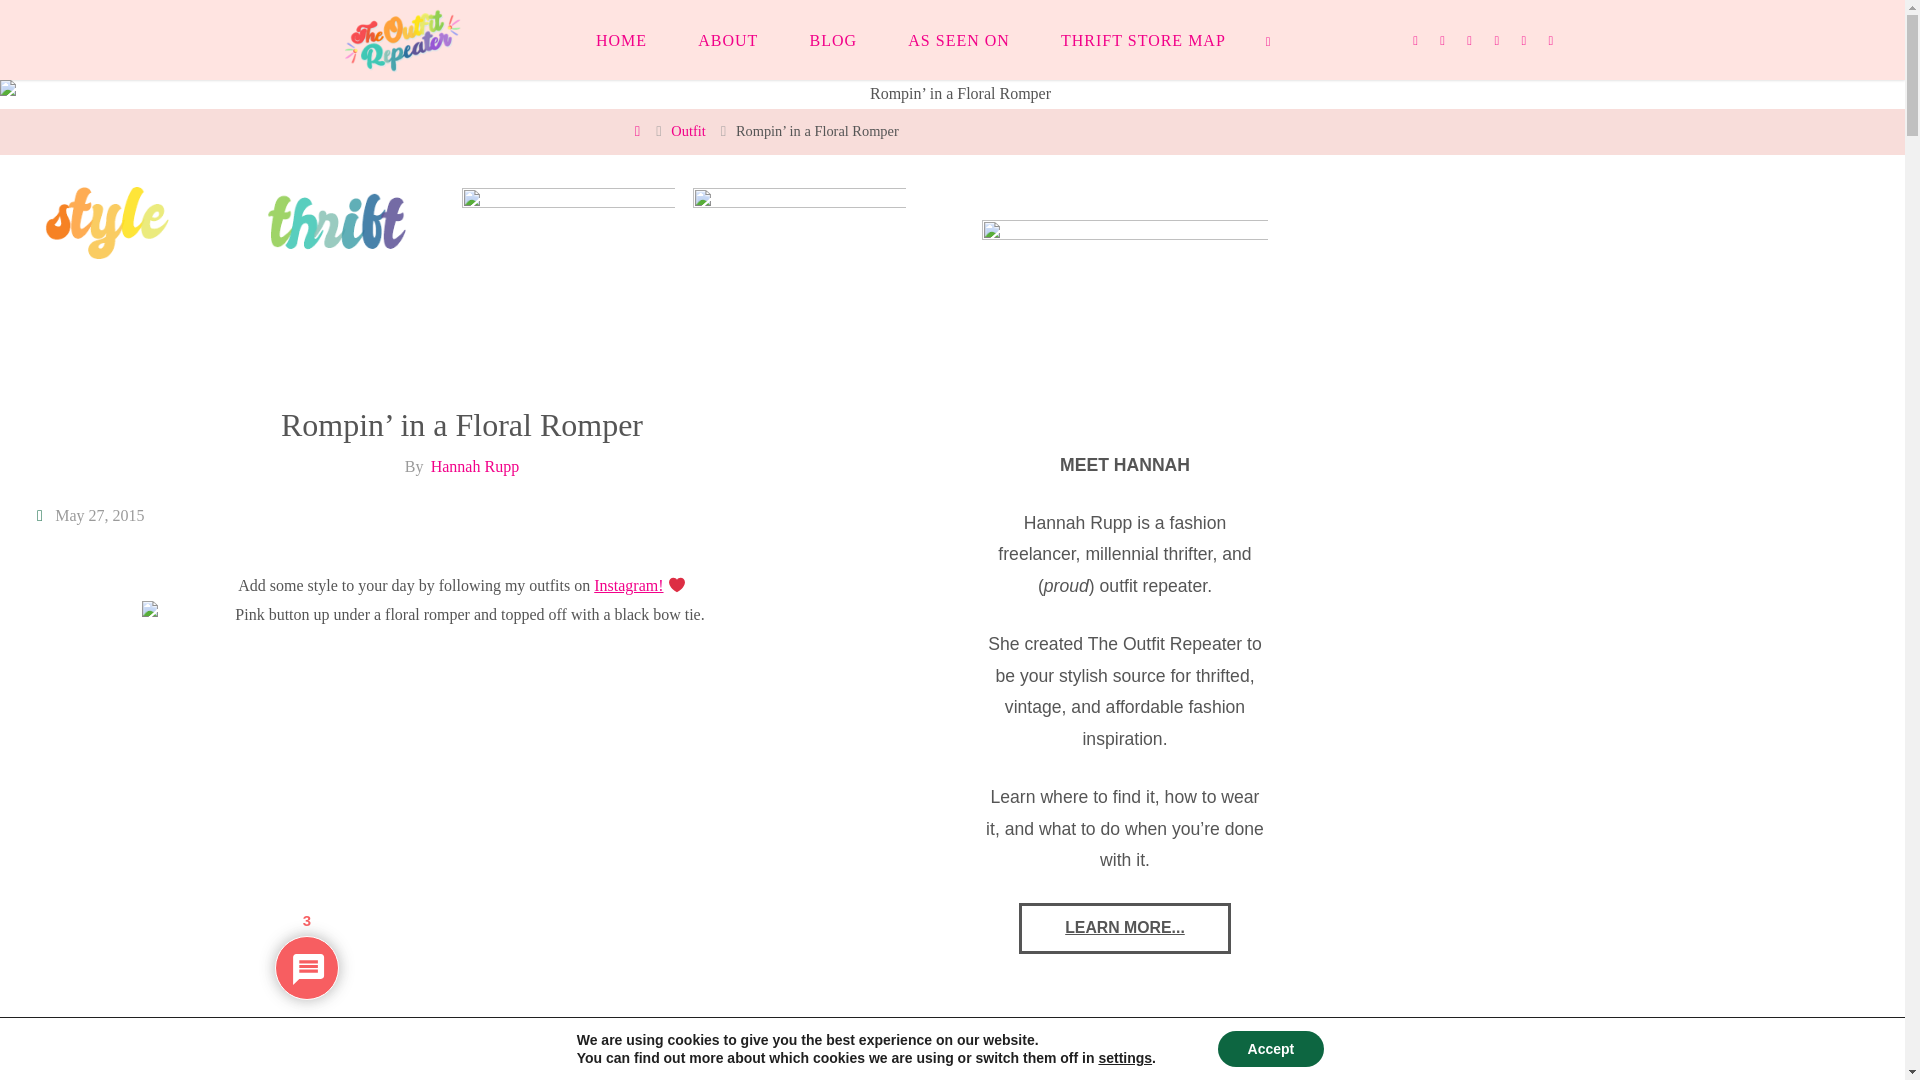  I want to click on THRIFT STORE MAP, so click(1142, 40).